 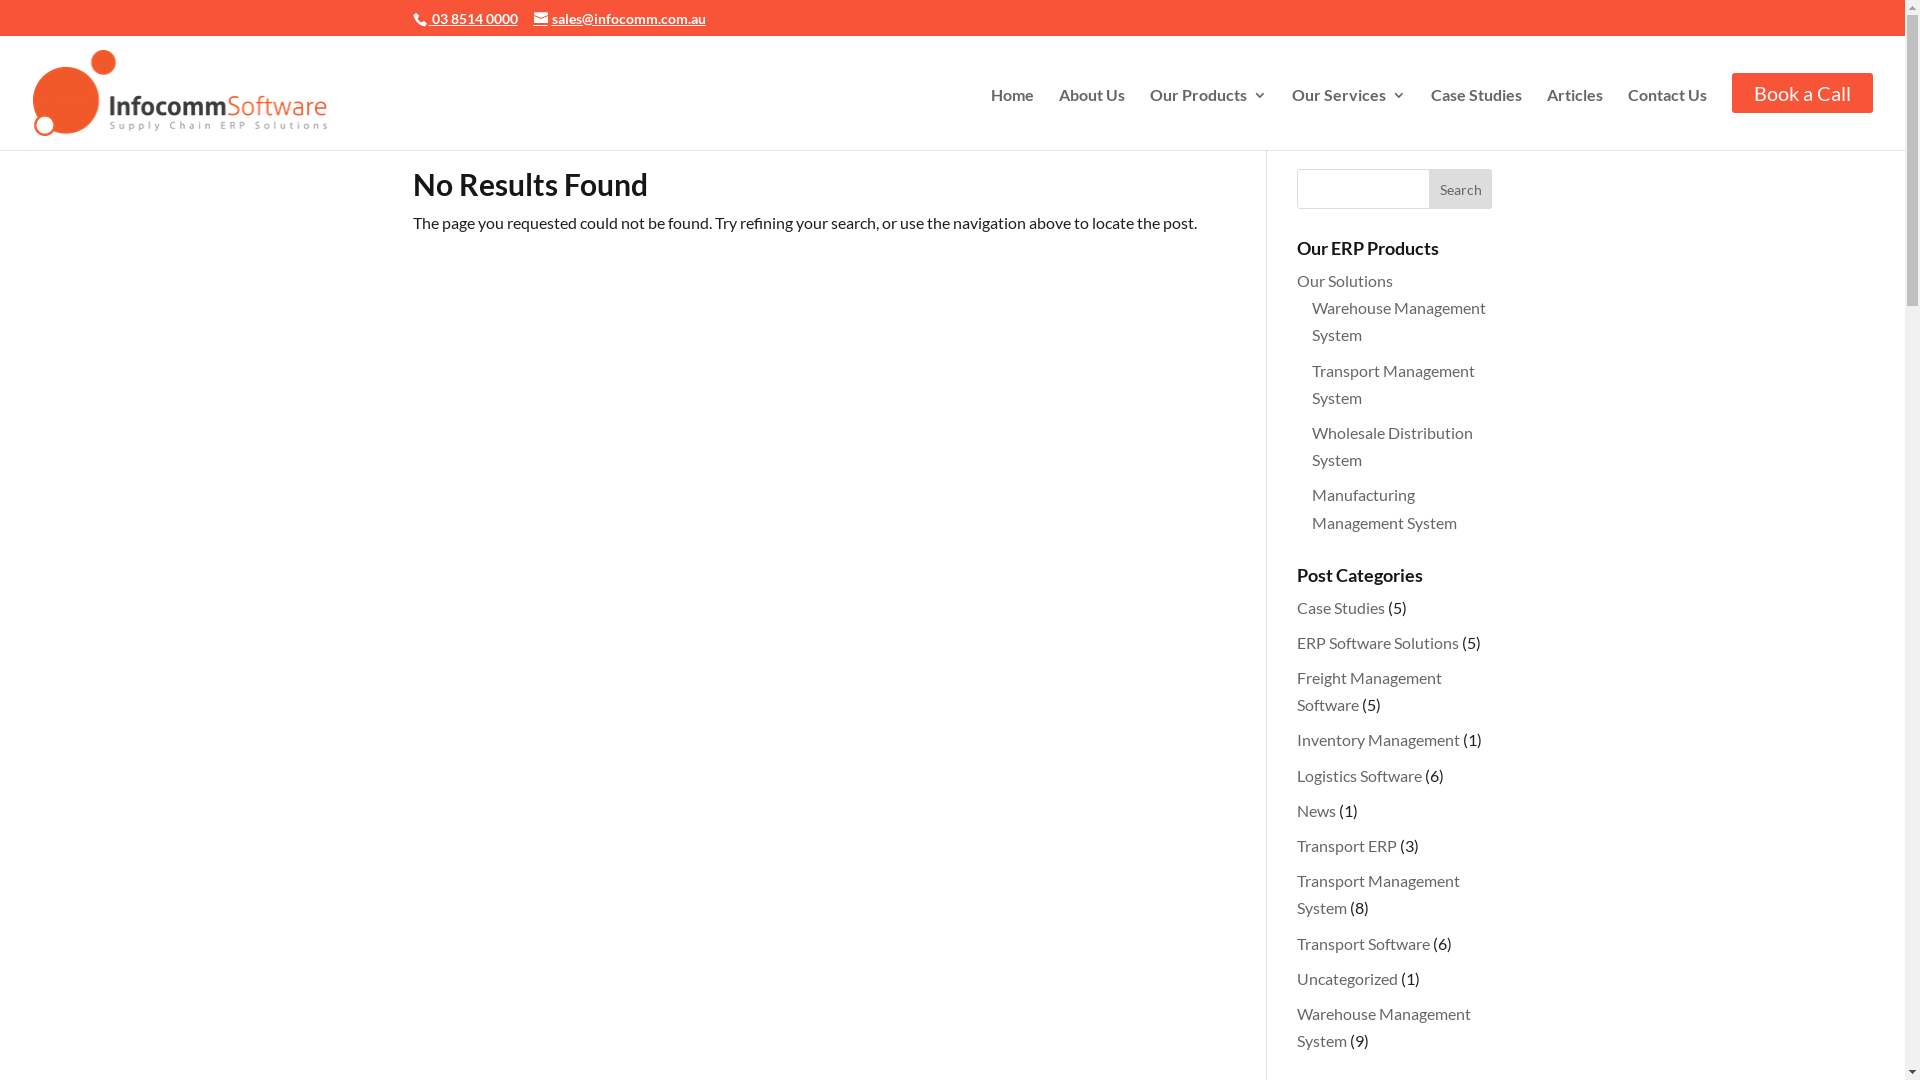 I want to click on 03 8514 0000, so click(x=472, y=18).